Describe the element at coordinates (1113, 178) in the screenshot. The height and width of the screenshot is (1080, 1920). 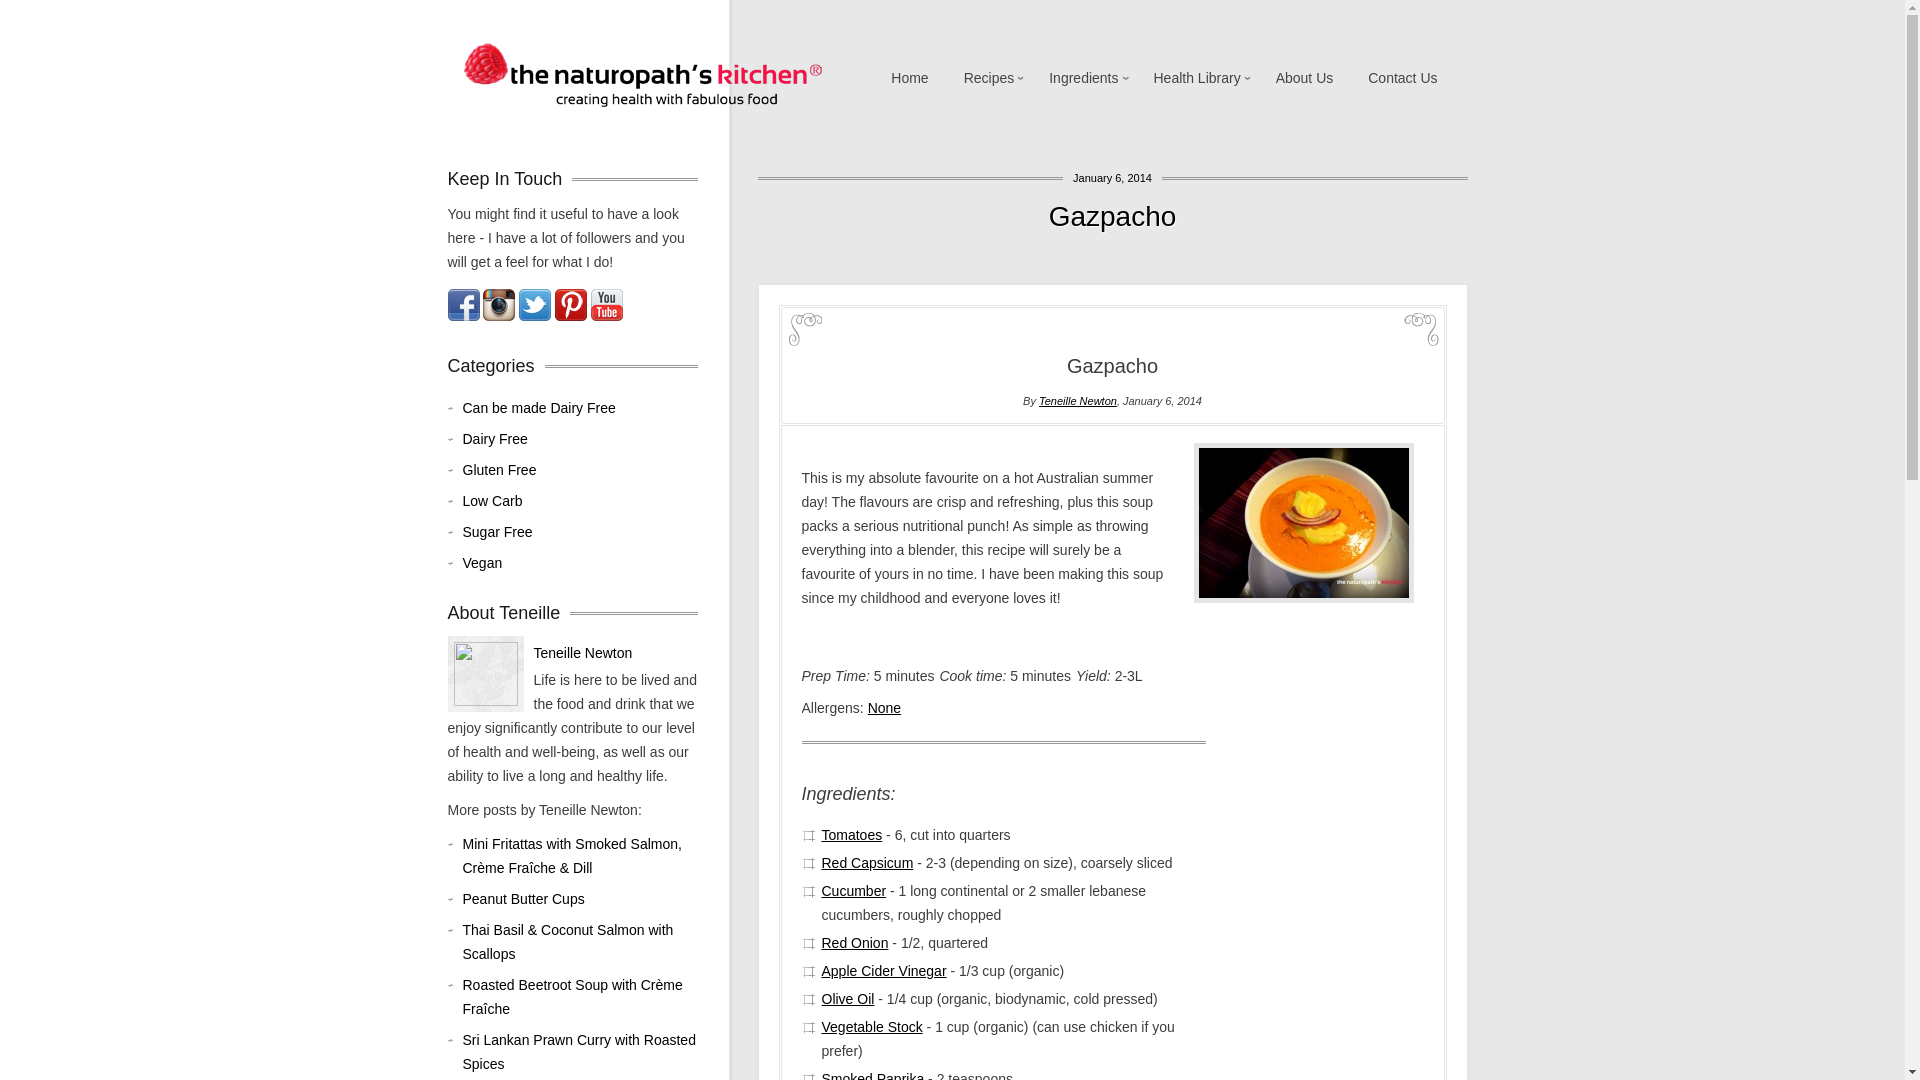
I see `January 6, 2014` at that location.